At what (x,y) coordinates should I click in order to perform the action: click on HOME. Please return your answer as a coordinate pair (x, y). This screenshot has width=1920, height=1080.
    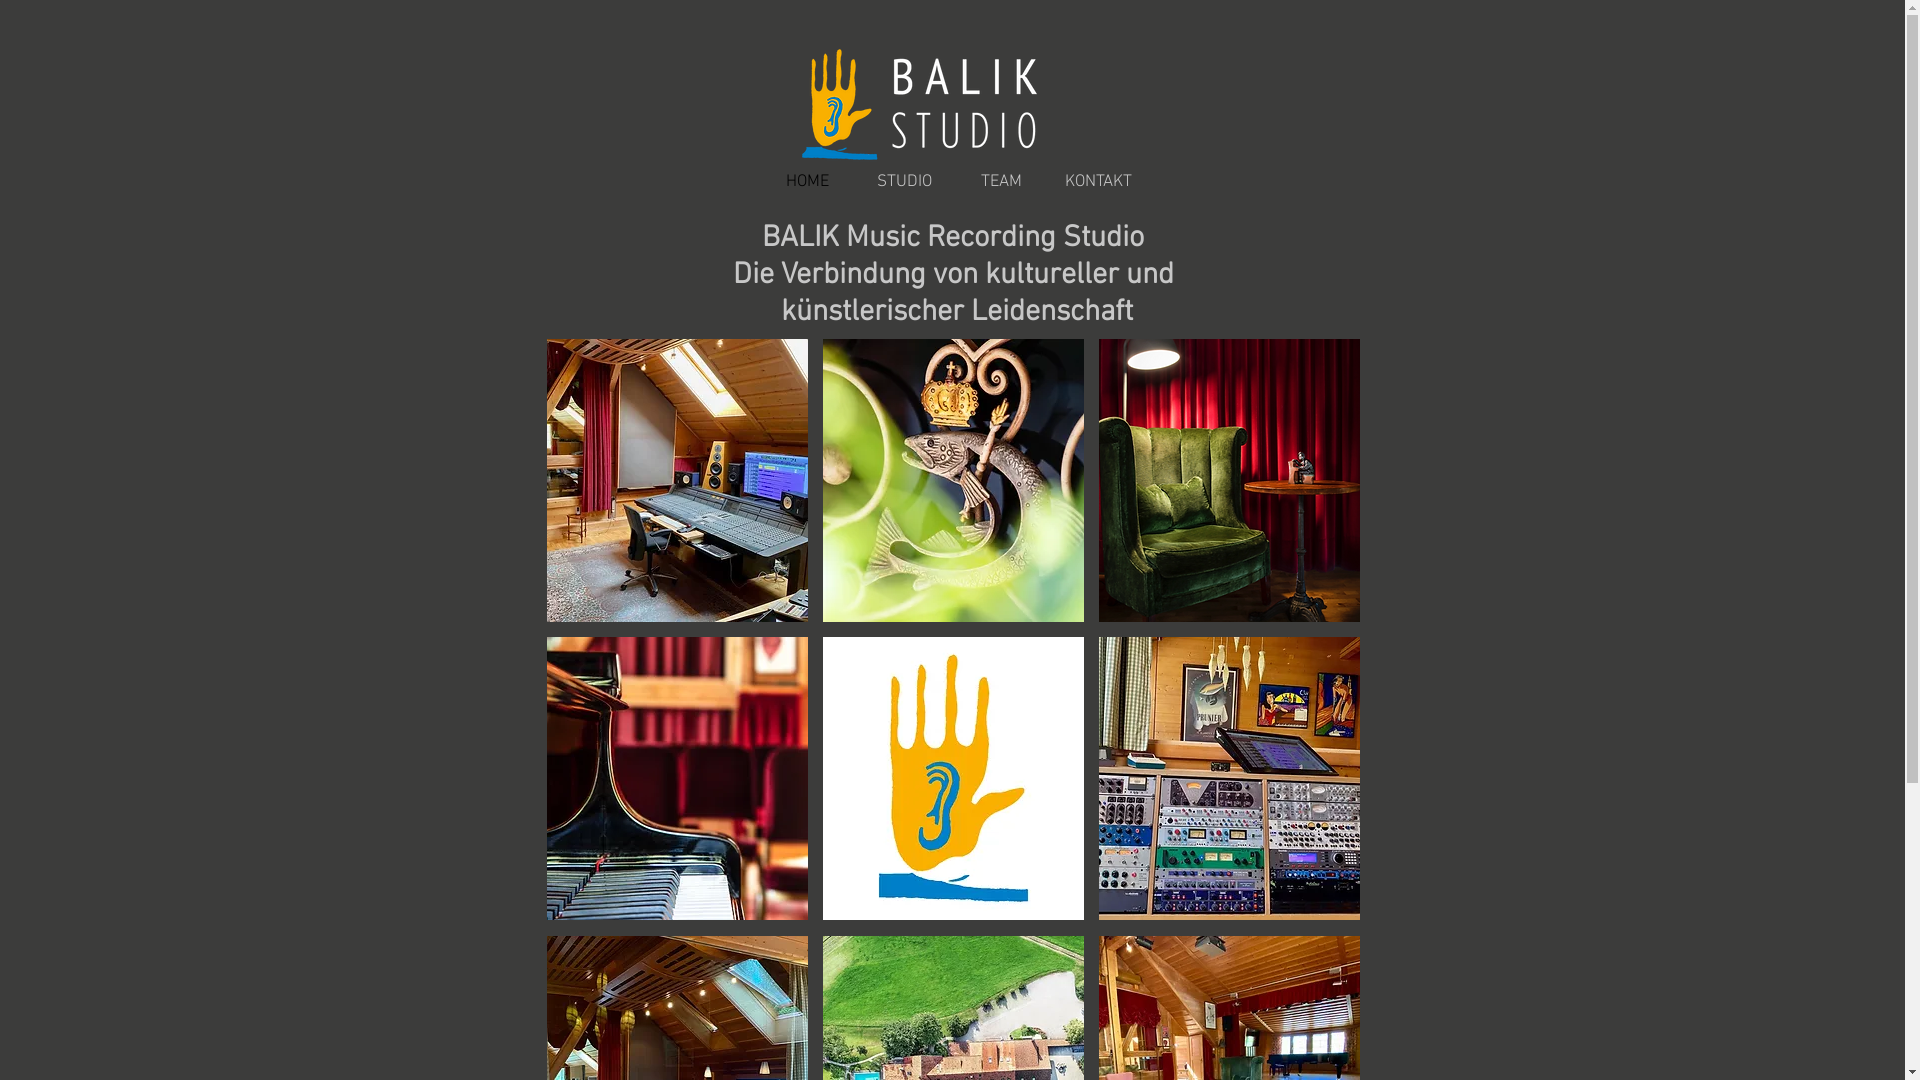
    Looking at the image, I should click on (806, 182).